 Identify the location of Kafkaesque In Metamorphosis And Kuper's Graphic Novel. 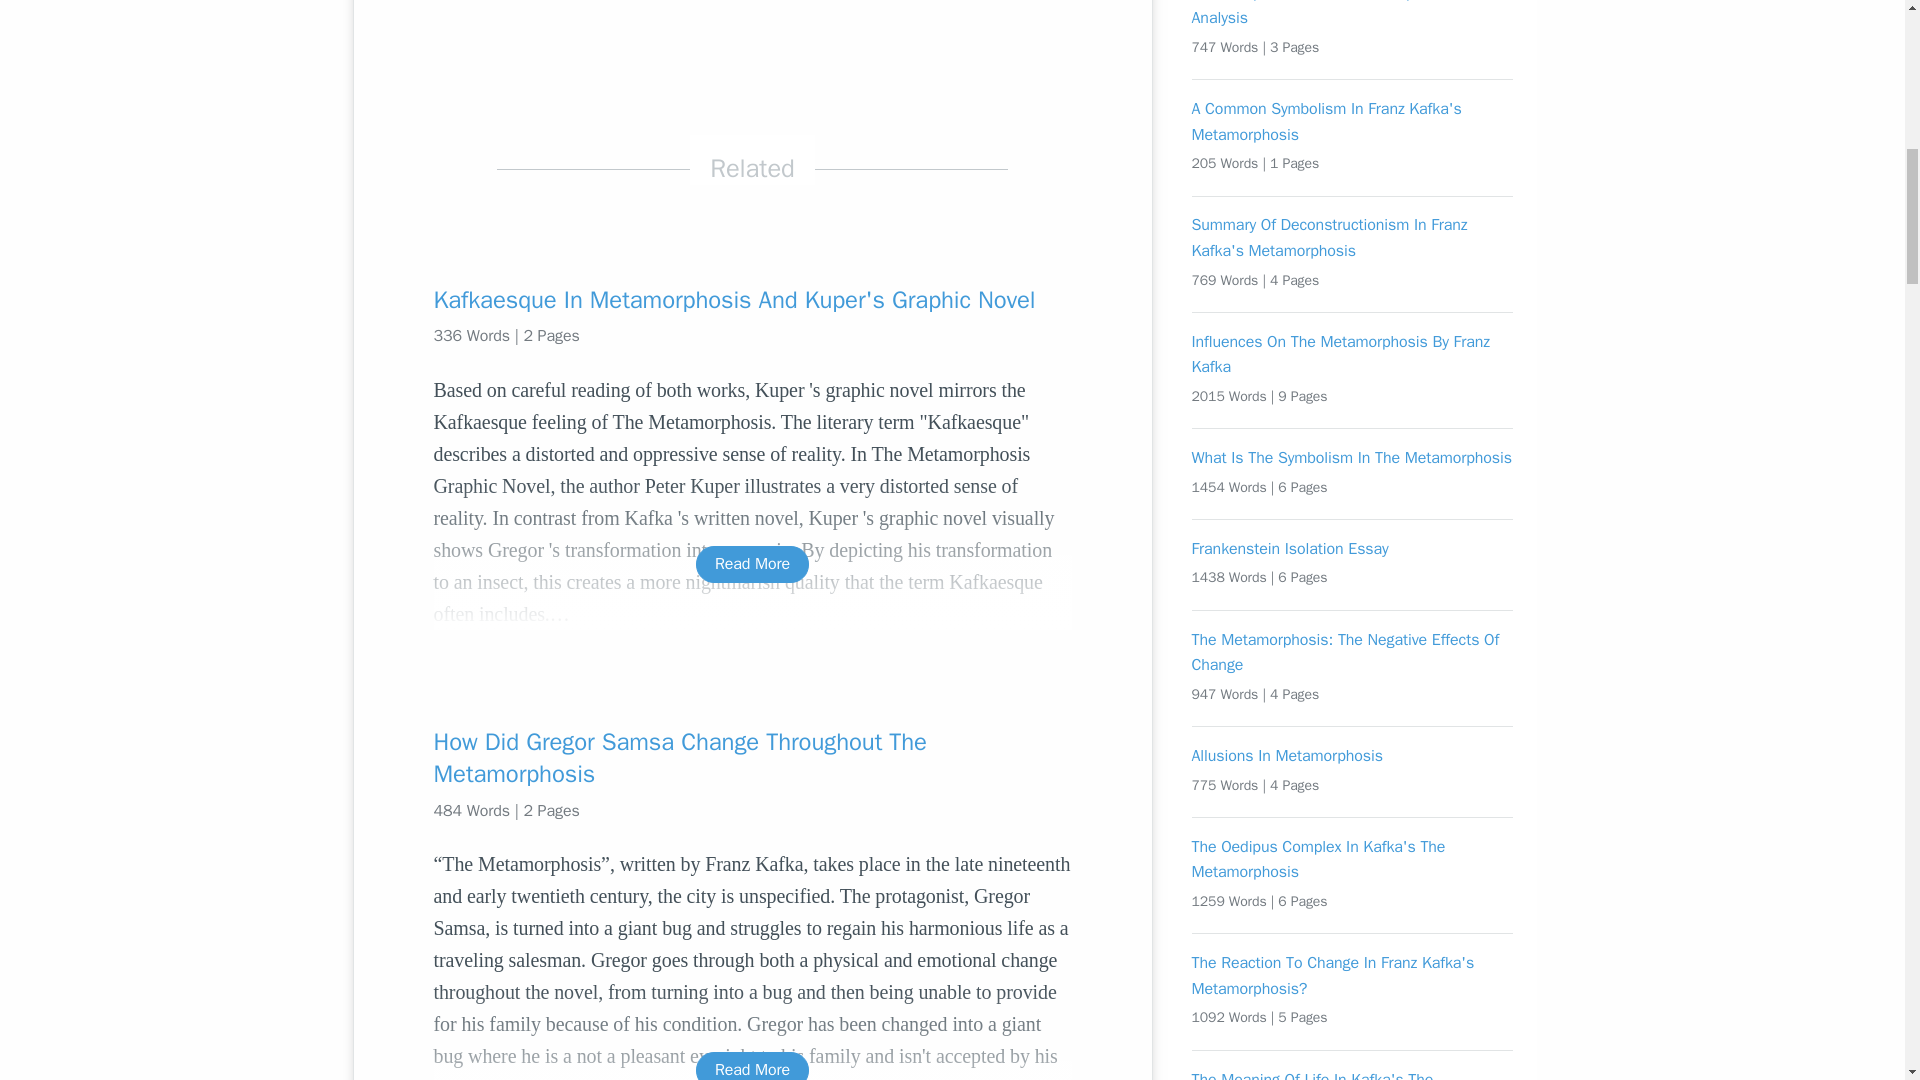
(752, 300).